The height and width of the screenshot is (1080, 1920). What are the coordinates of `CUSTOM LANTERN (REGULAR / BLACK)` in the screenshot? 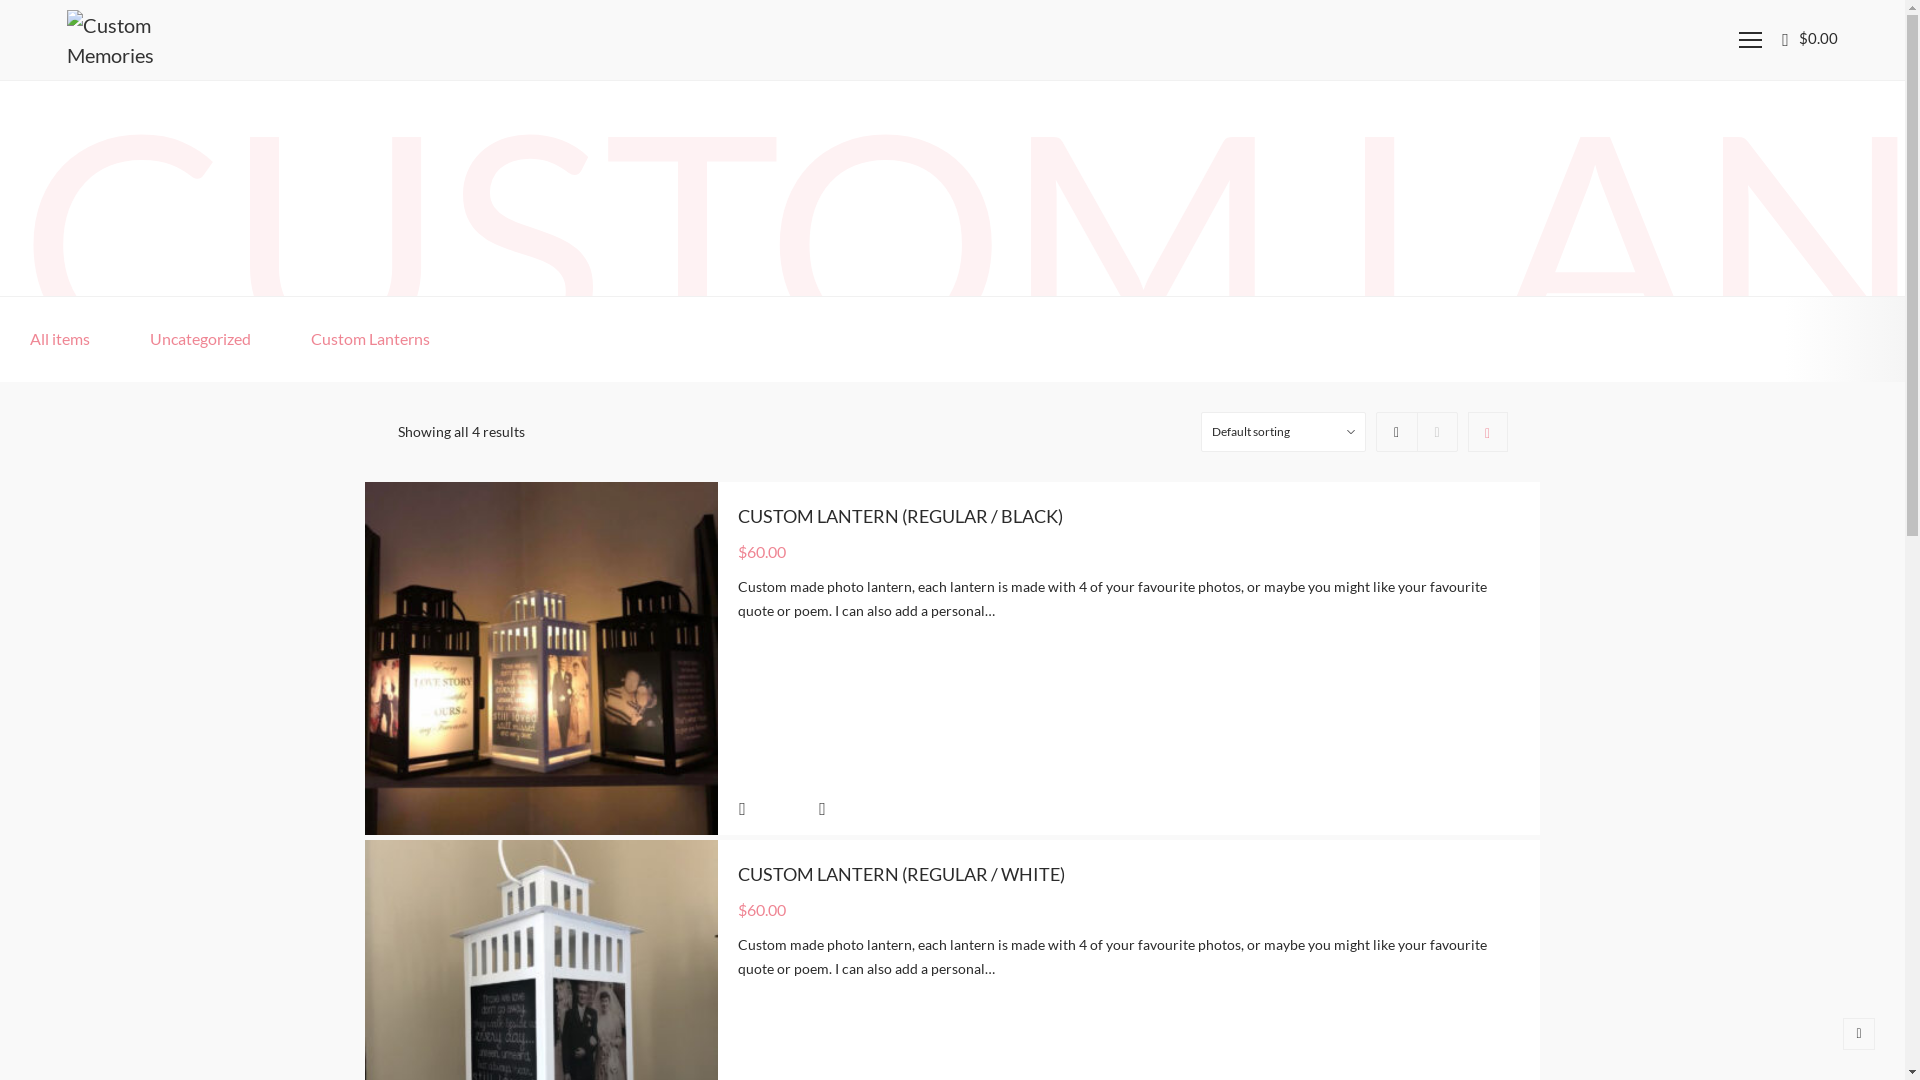 It's located at (900, 516).